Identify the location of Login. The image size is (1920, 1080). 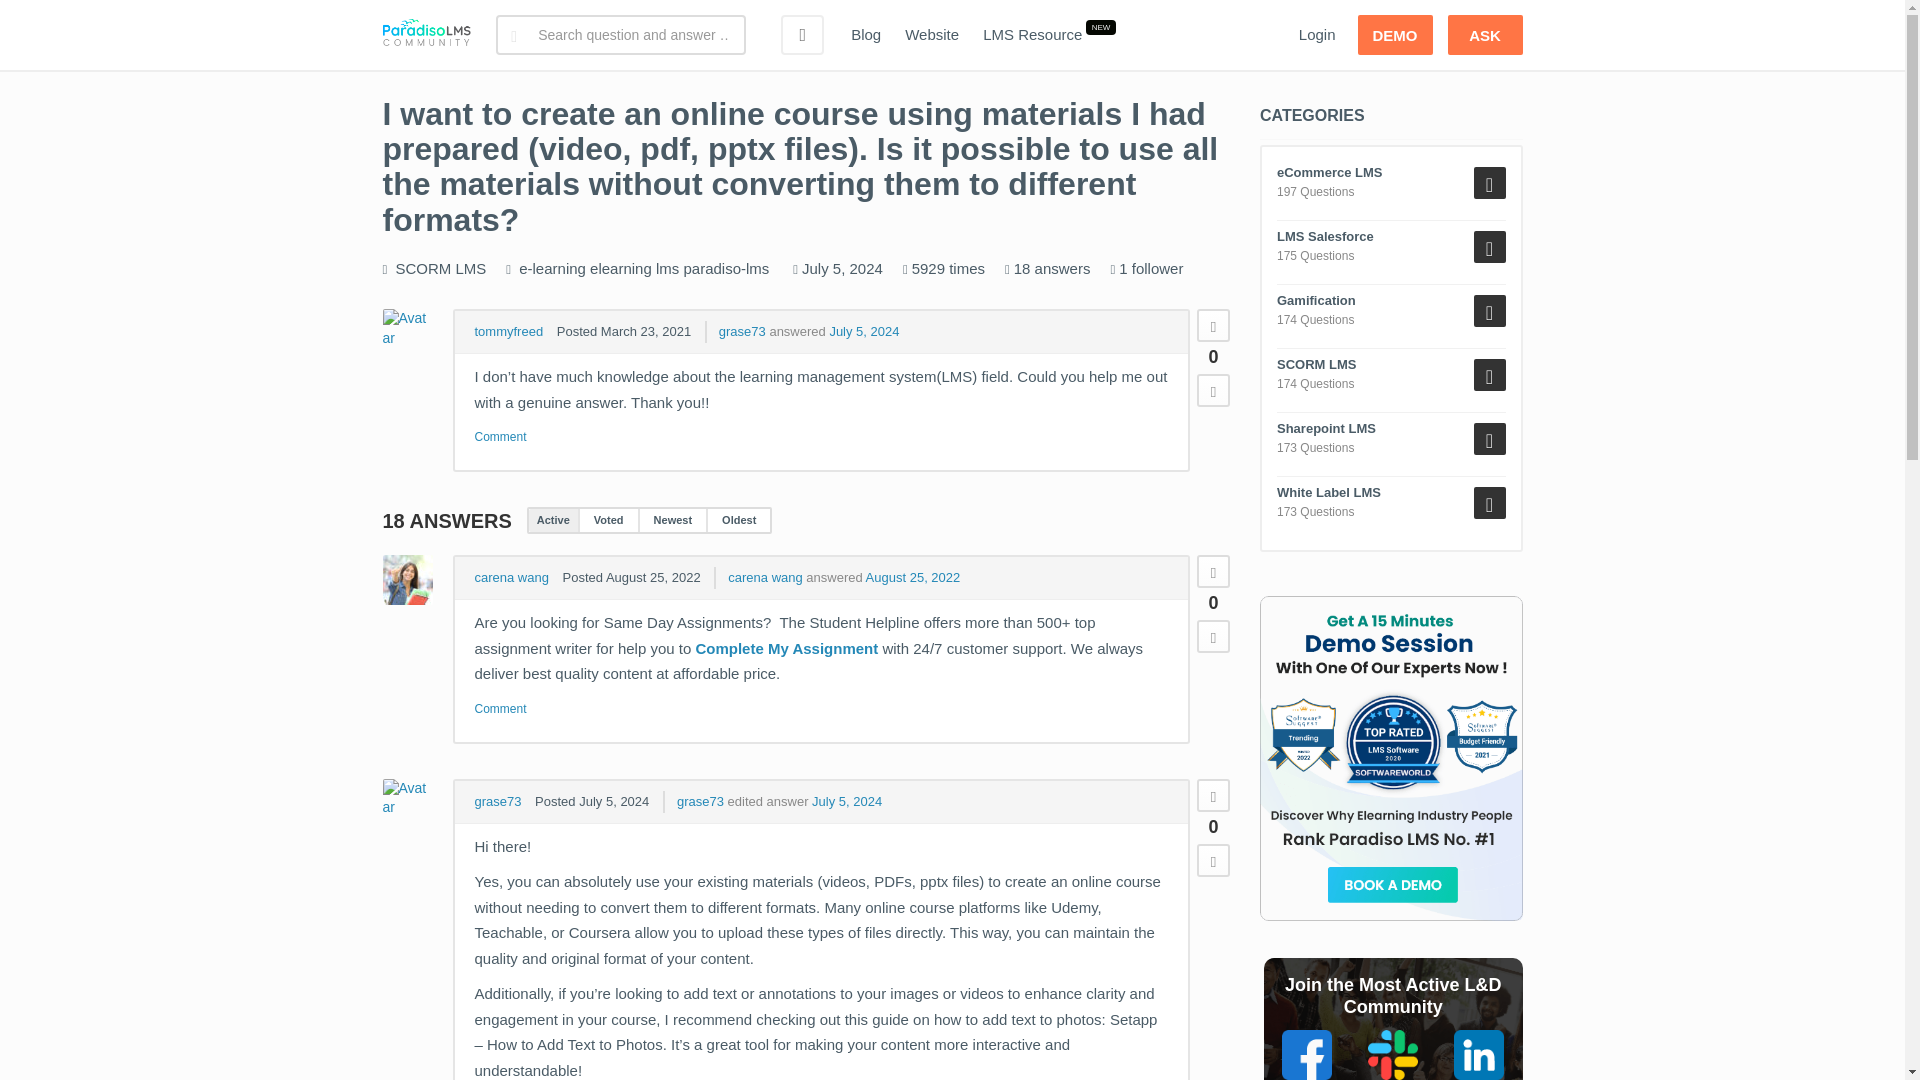
(1316, 35).